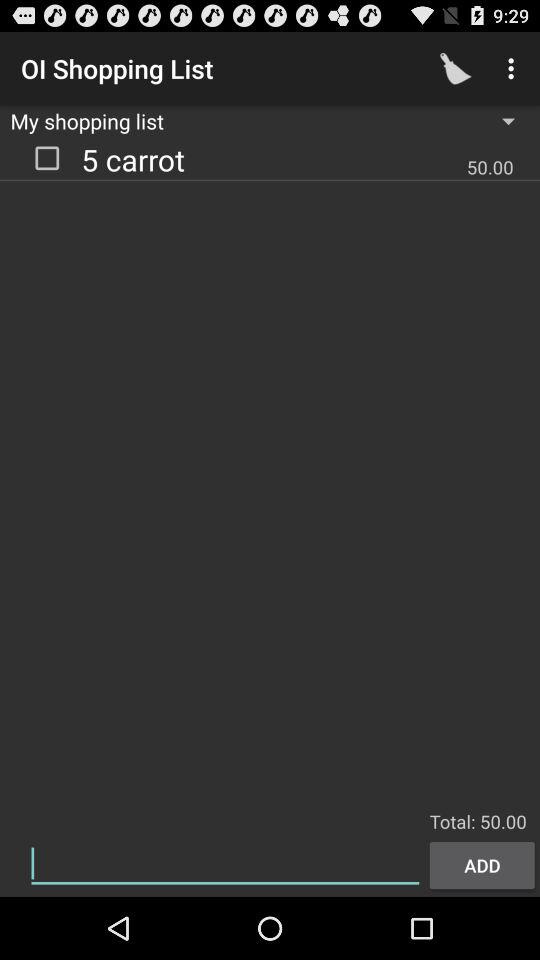 The width and height of the screenshot is (540, 960). Describe the element at coordinates (47, 157) in the screenshot. I see `check off shopping list item 5 carrot` at that location.